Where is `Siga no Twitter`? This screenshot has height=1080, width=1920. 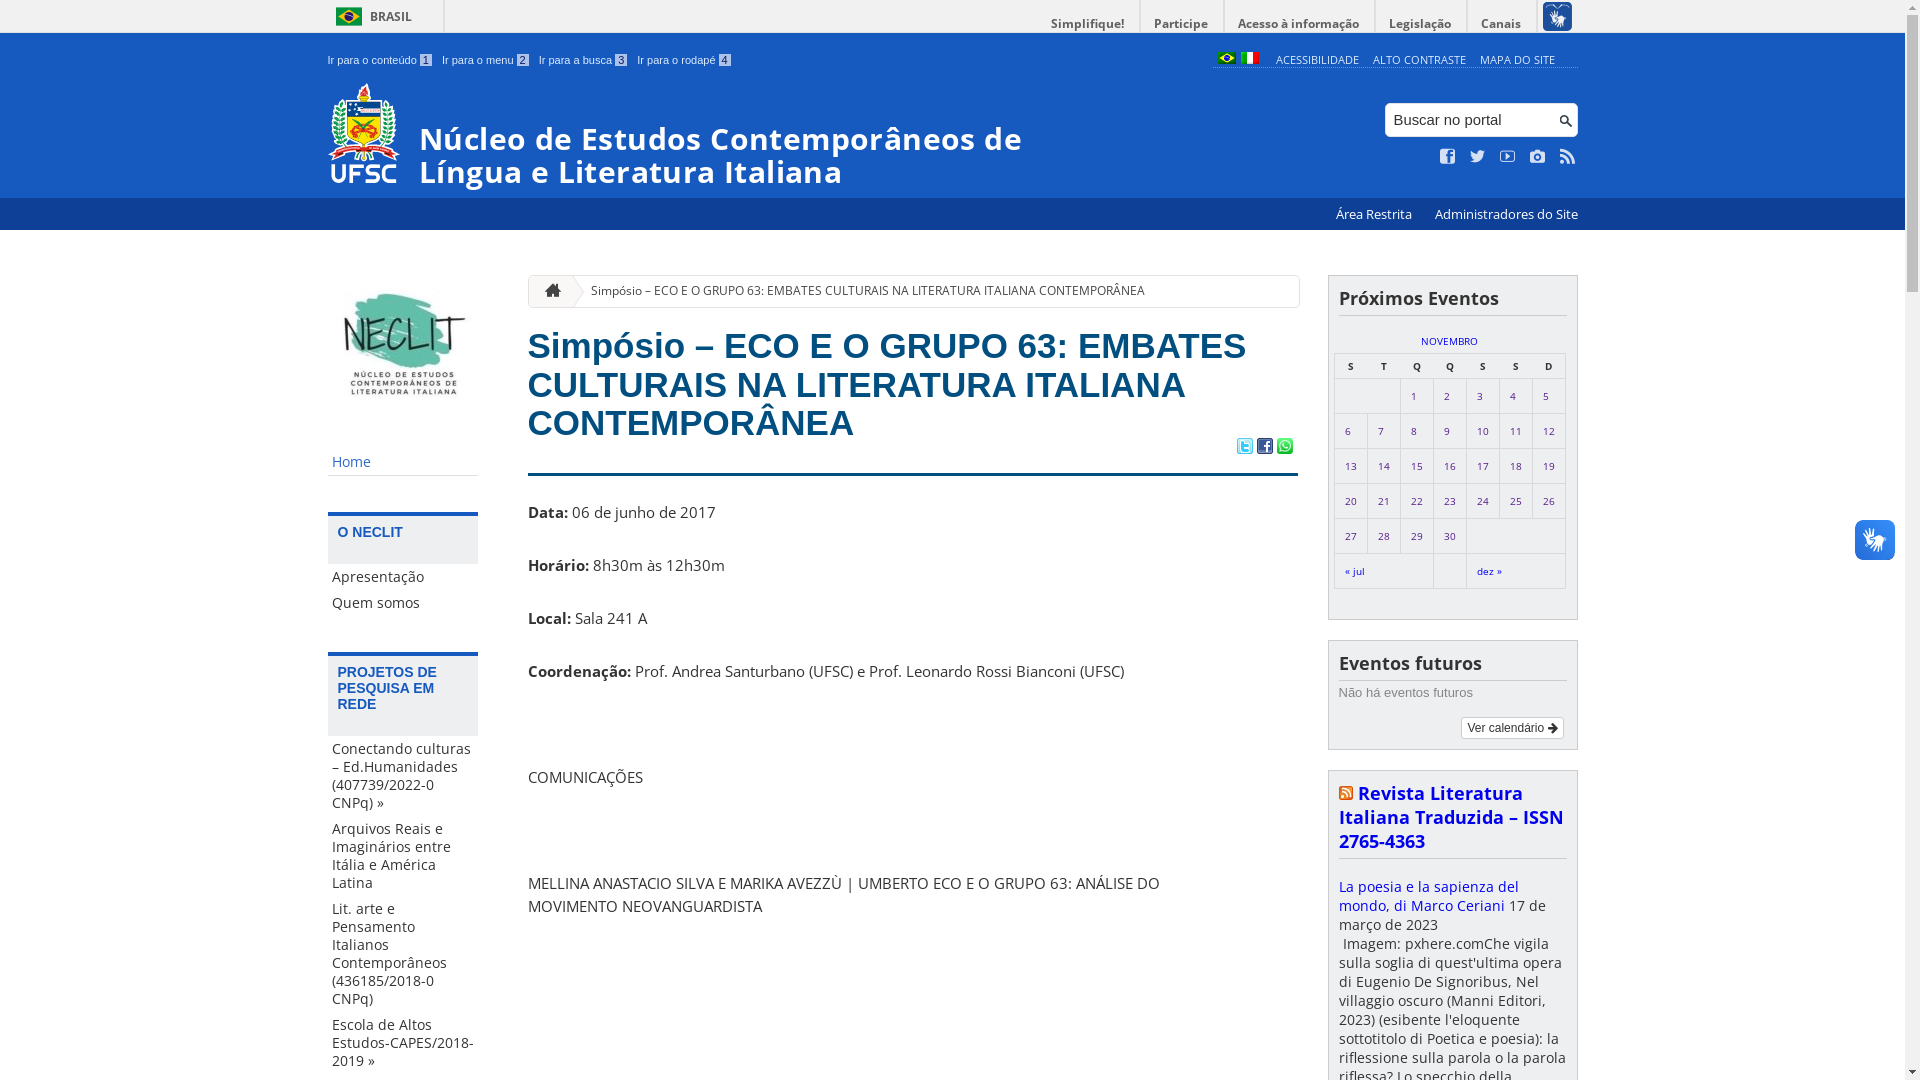
Siga no Twitter is located at coordinates (1478, 157).